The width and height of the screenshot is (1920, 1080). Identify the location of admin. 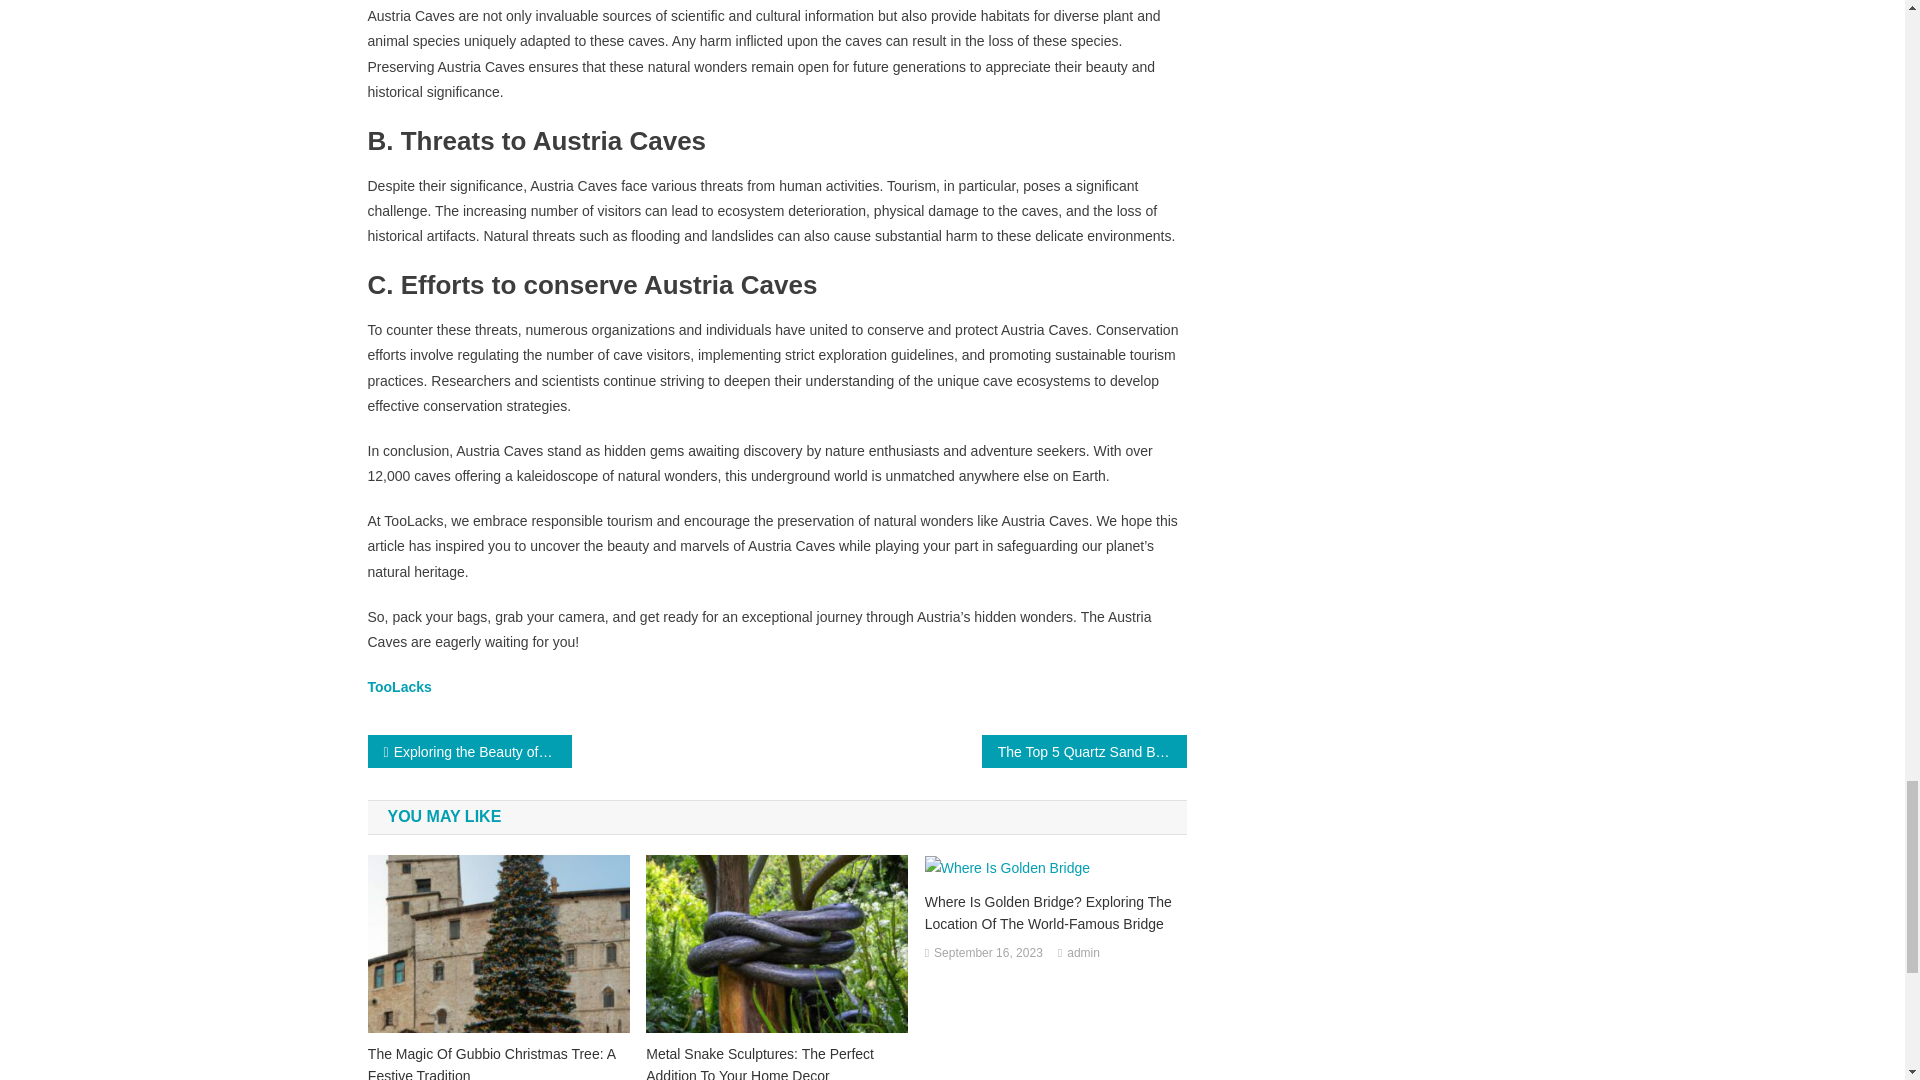
(1084, 954).